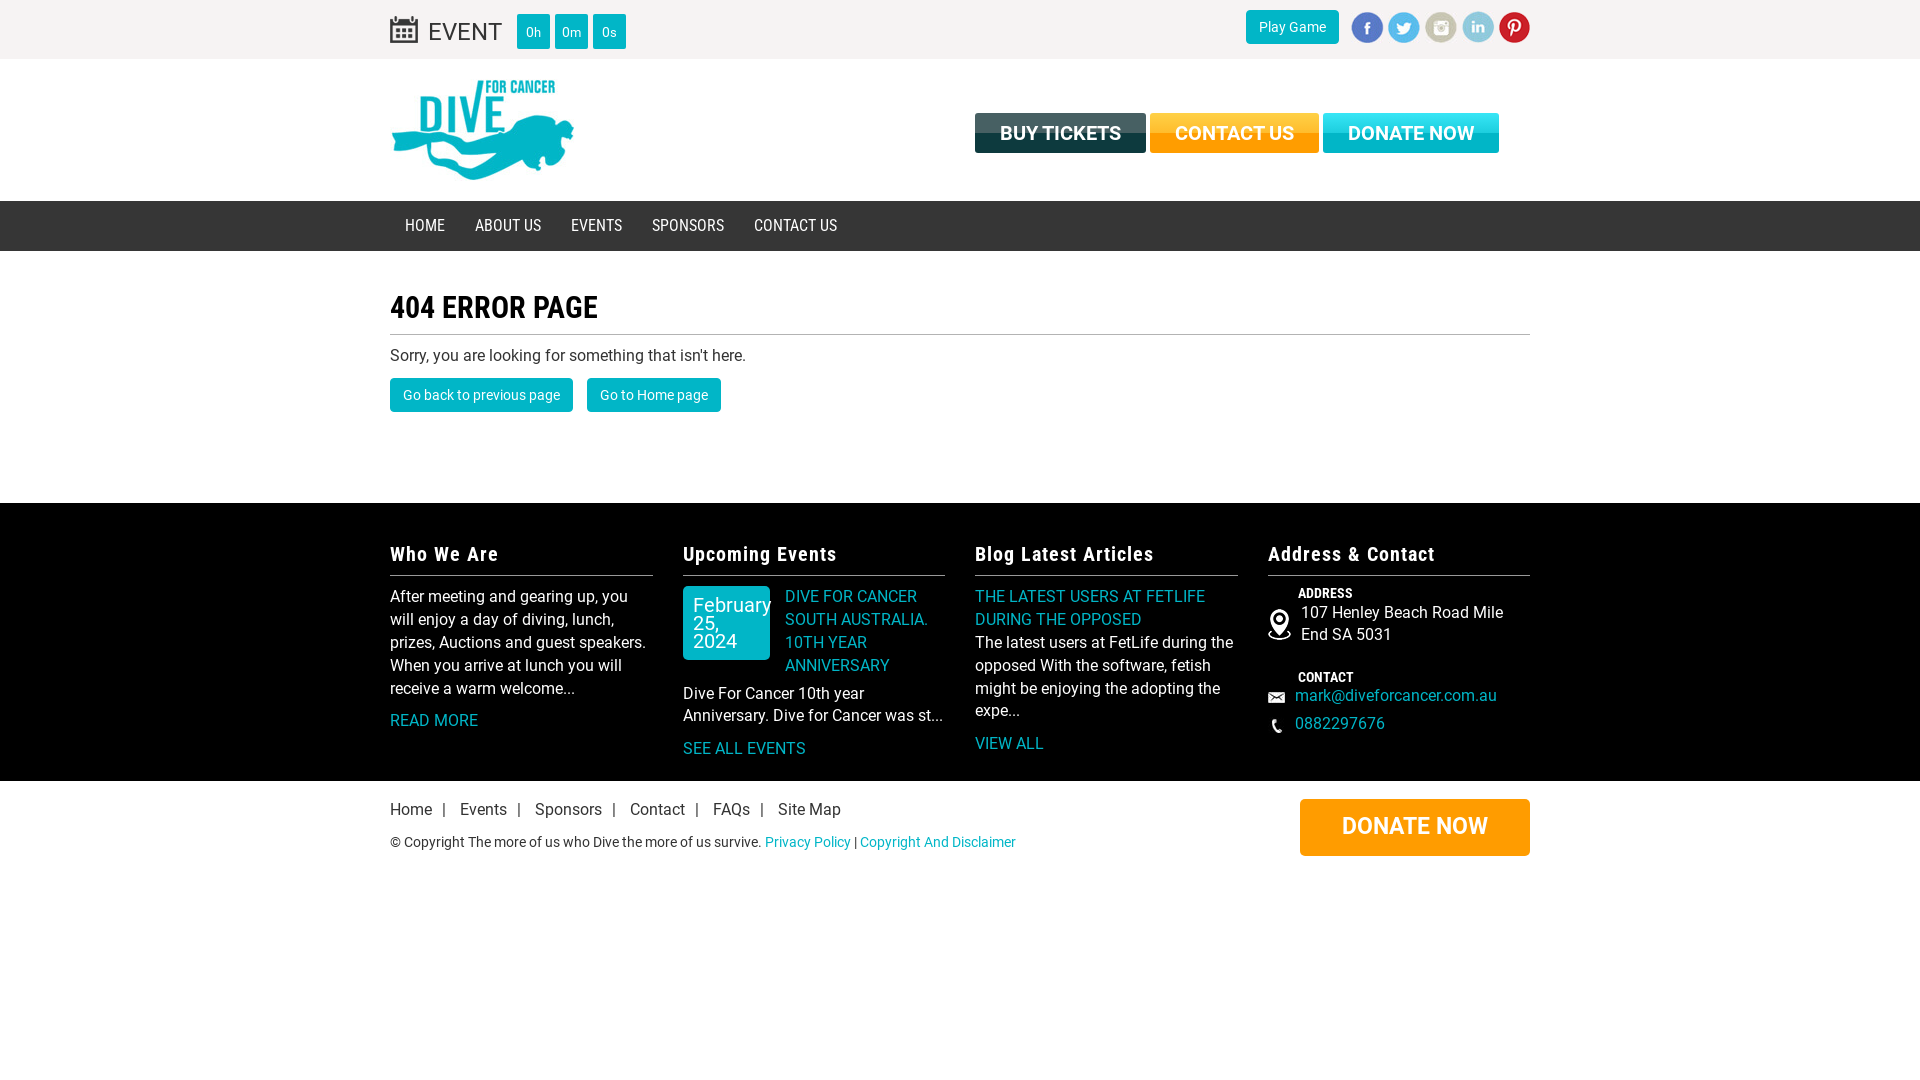 The height and width of the screenshot is (1080, 1920). What do you see at coordinates (568, 810) in the screenshot?
I see `Sponsors` at bounding box center [568, 810].